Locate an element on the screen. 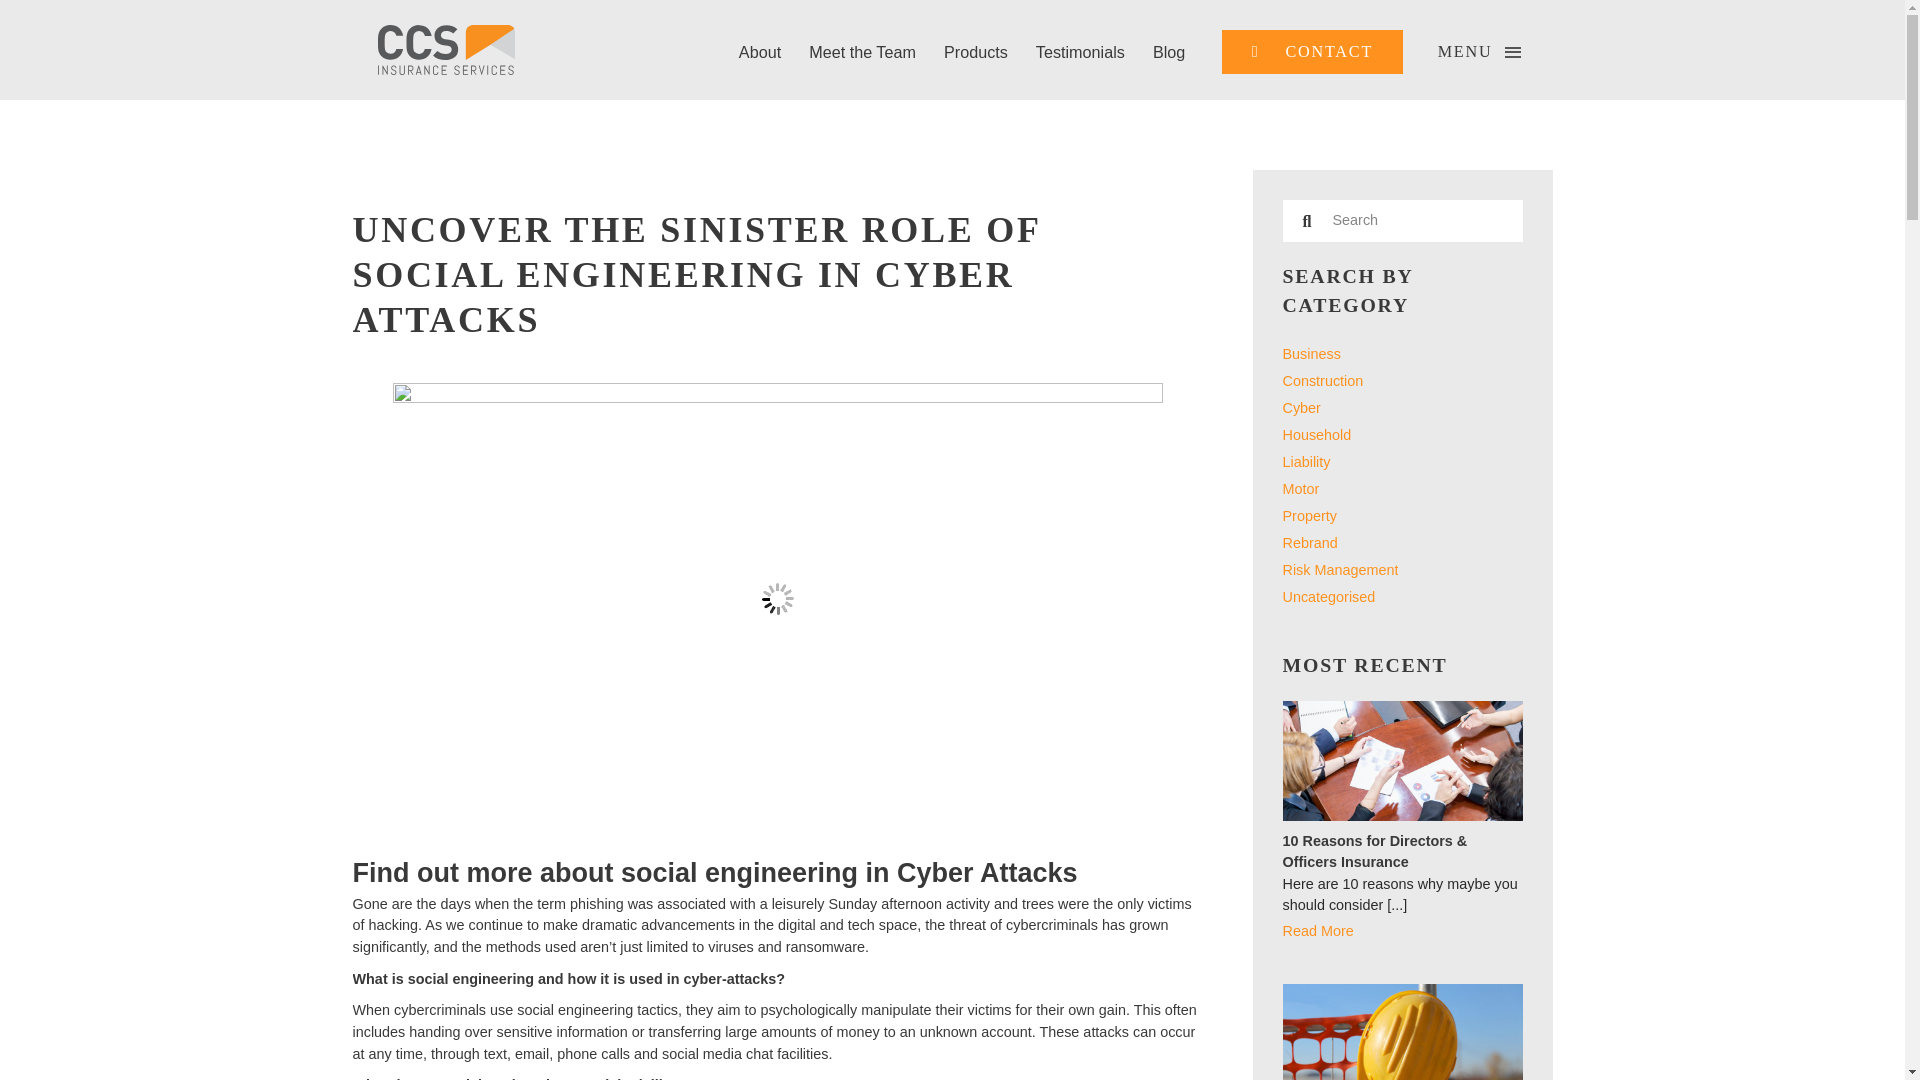  Meet the Team is located at coordinates (862, 51).